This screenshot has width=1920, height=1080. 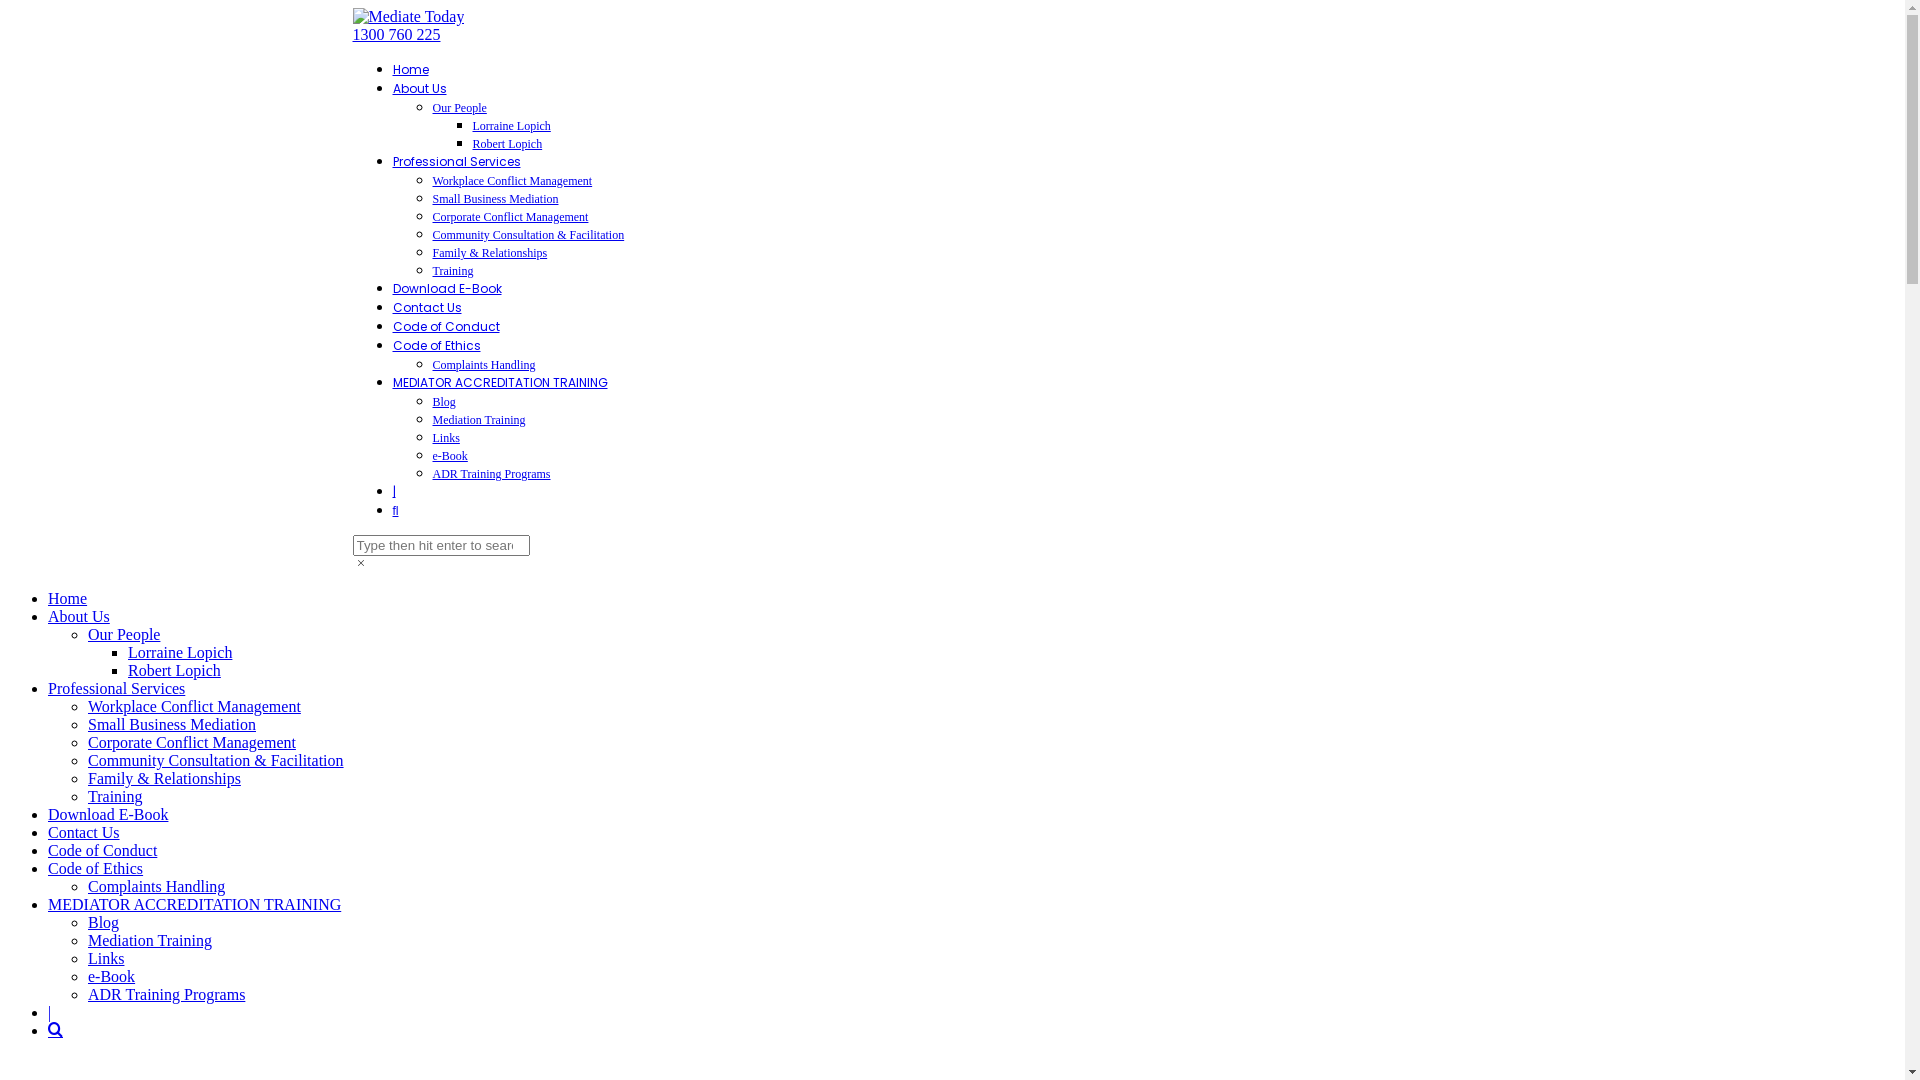 I want to click on Workplace Conflict Management, so click(x=194, y=706).